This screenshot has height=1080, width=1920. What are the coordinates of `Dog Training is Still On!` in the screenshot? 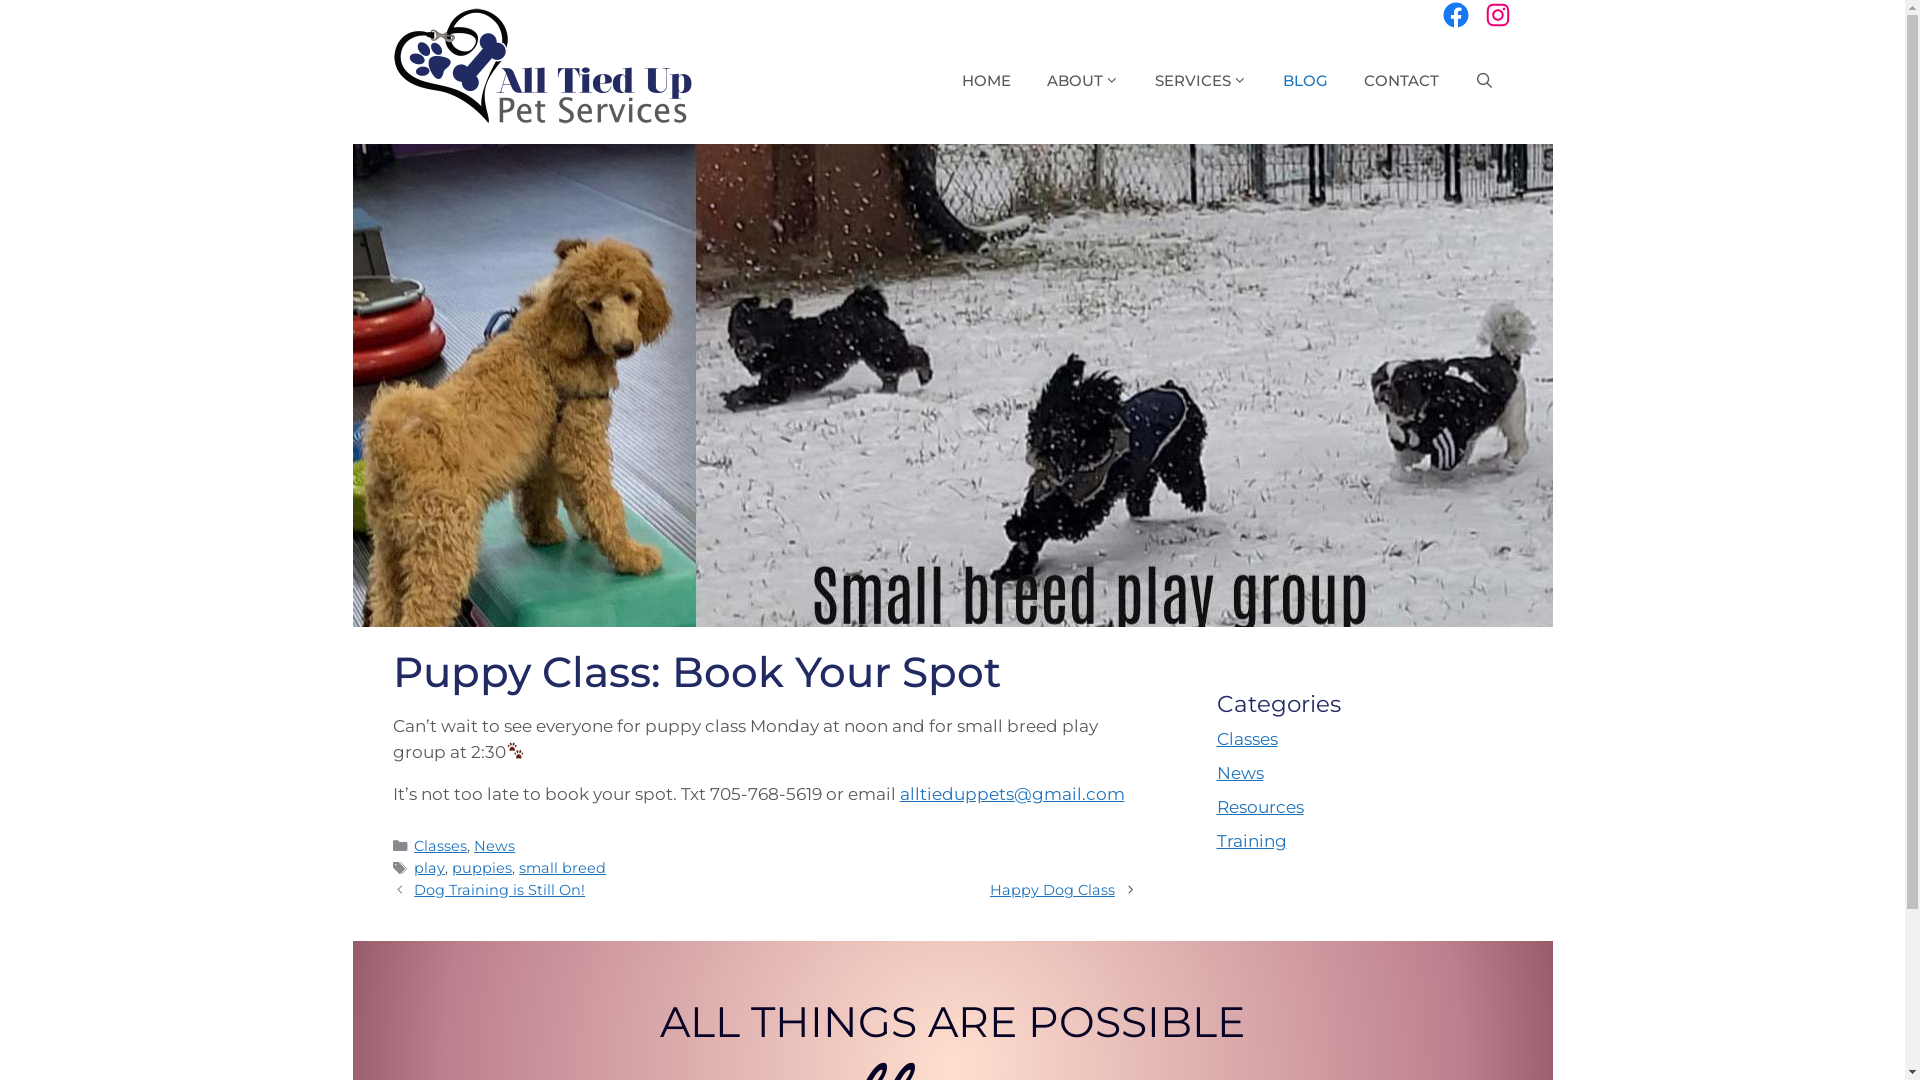 It's located at (500, 890).